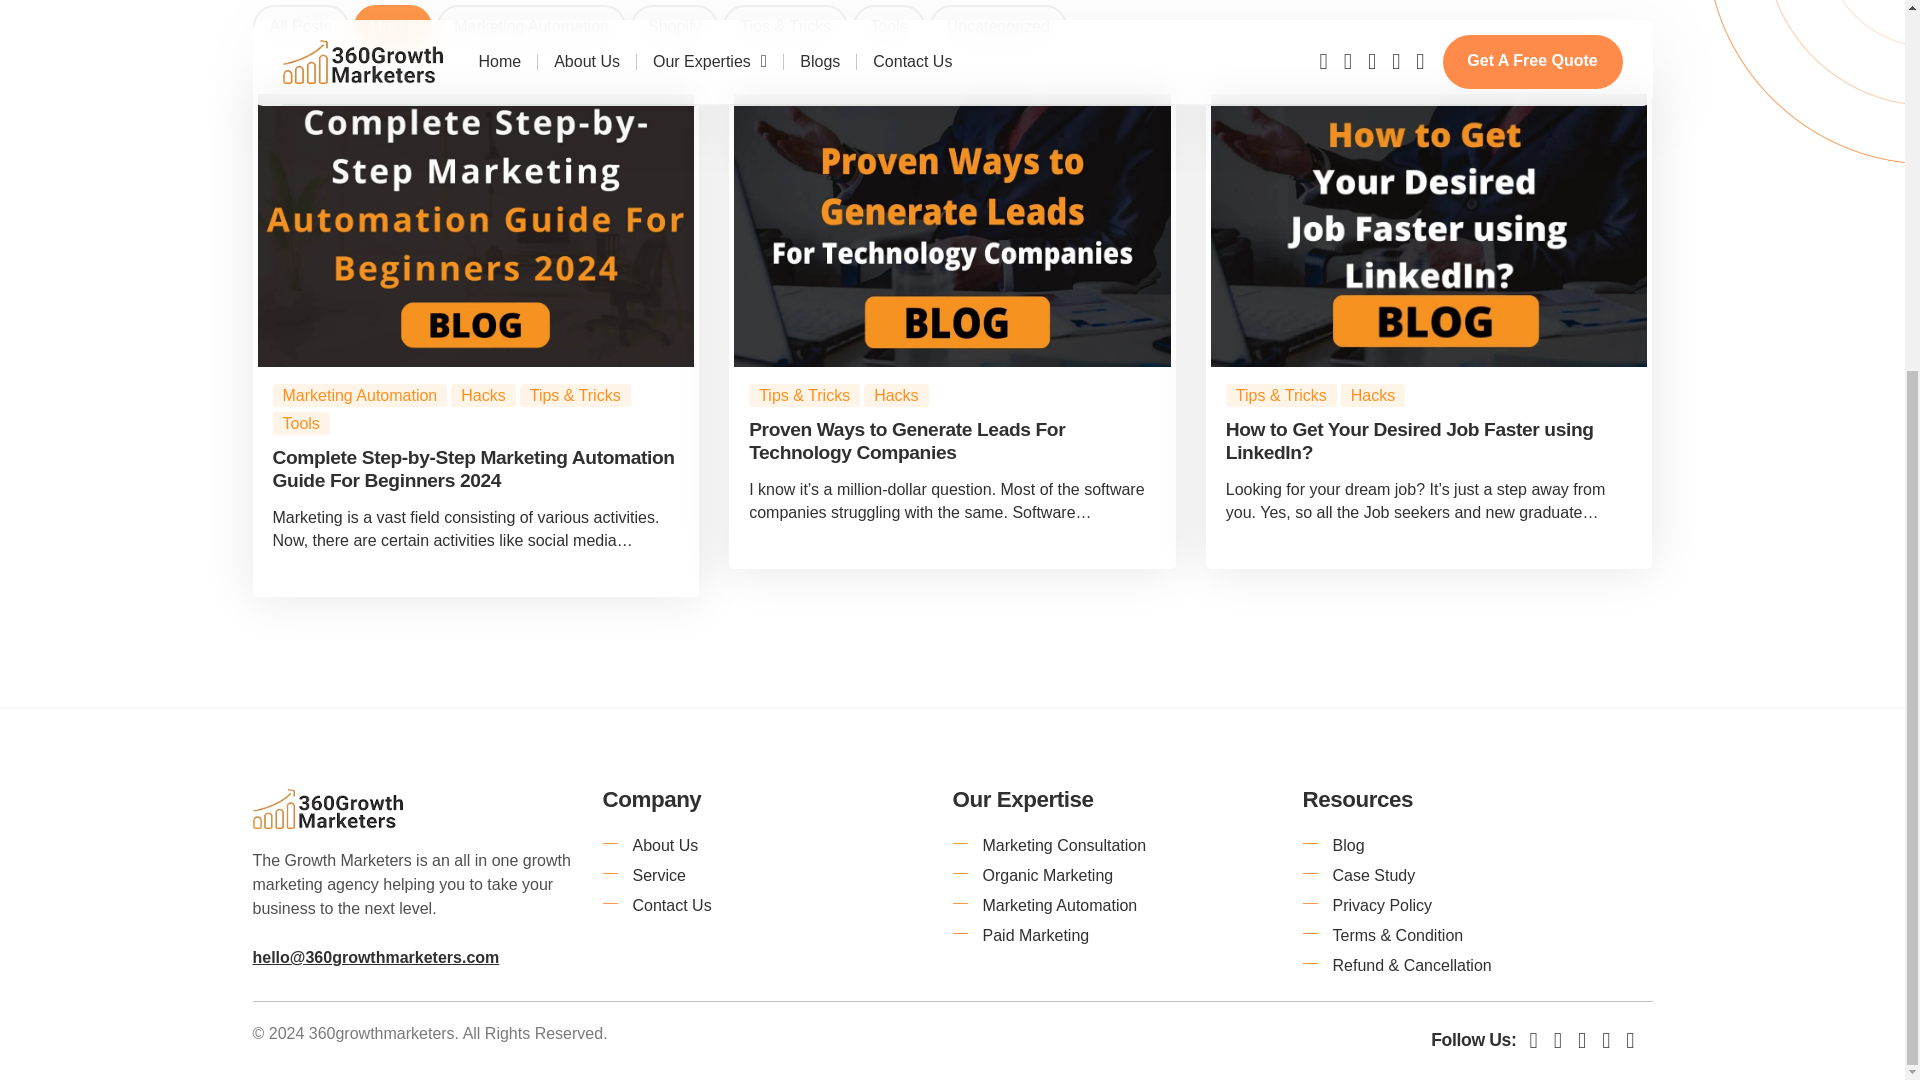  What do you see at coordinates (777, 845) in the screenshot?
I see `About Us` at bounding box center [777, 845].